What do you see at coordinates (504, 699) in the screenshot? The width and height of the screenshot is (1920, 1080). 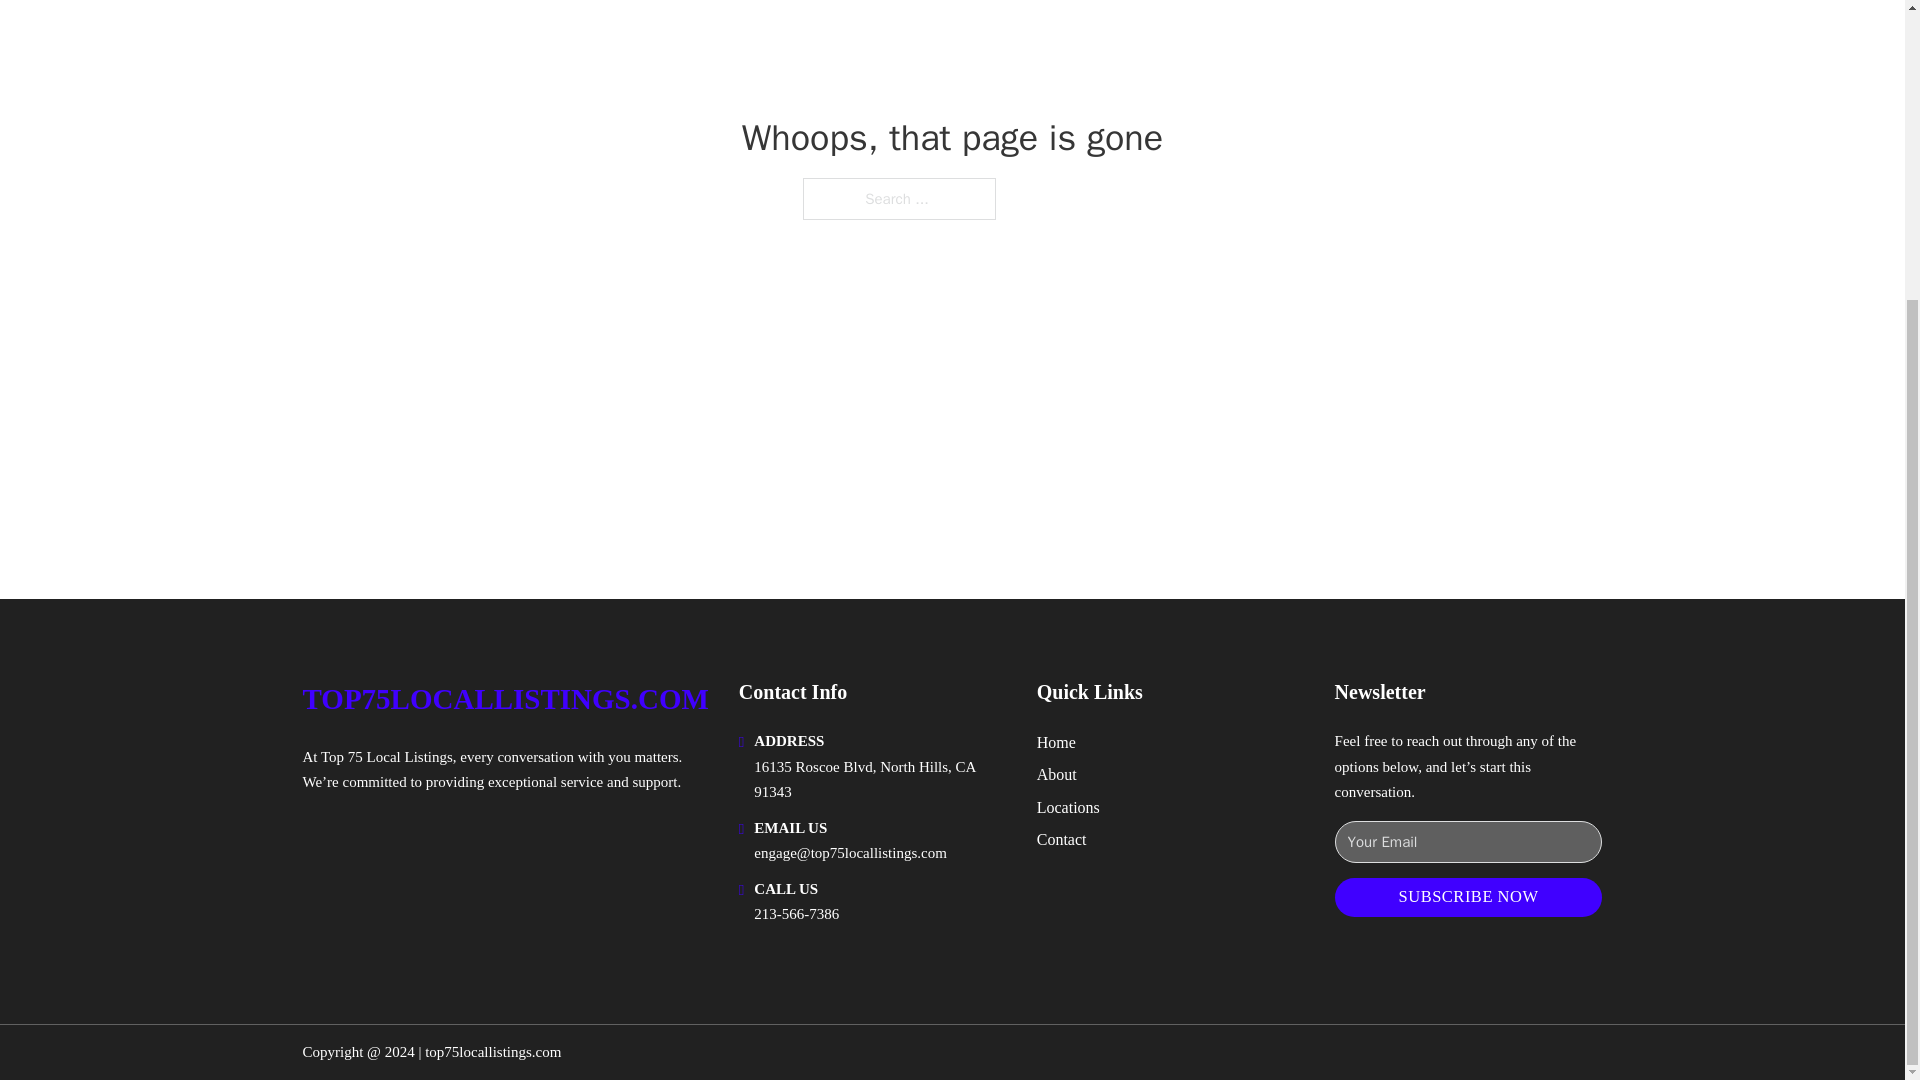 I see `TOP75LOCALLISTINGS.COM` at bounding box center [504, 699].